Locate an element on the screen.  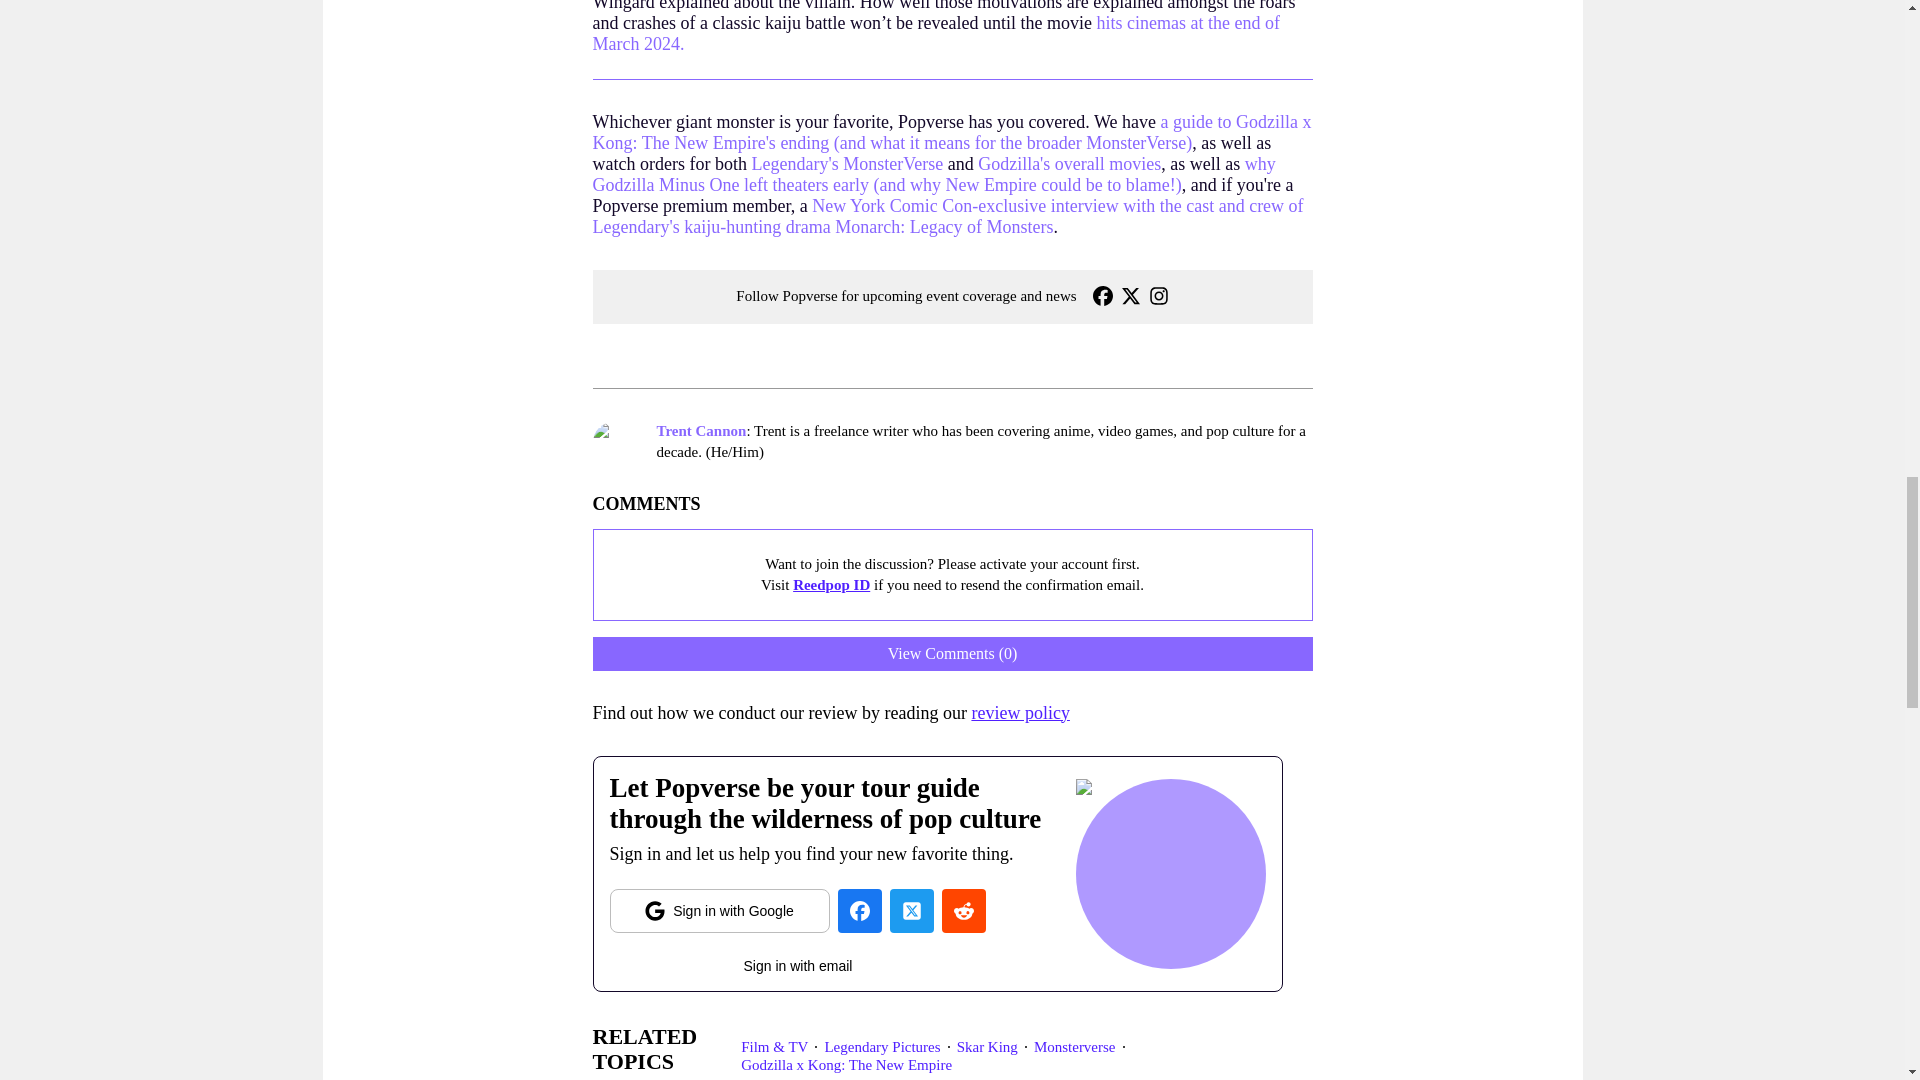
Godzilla's overall movies is located at coordinates (1069, 164).